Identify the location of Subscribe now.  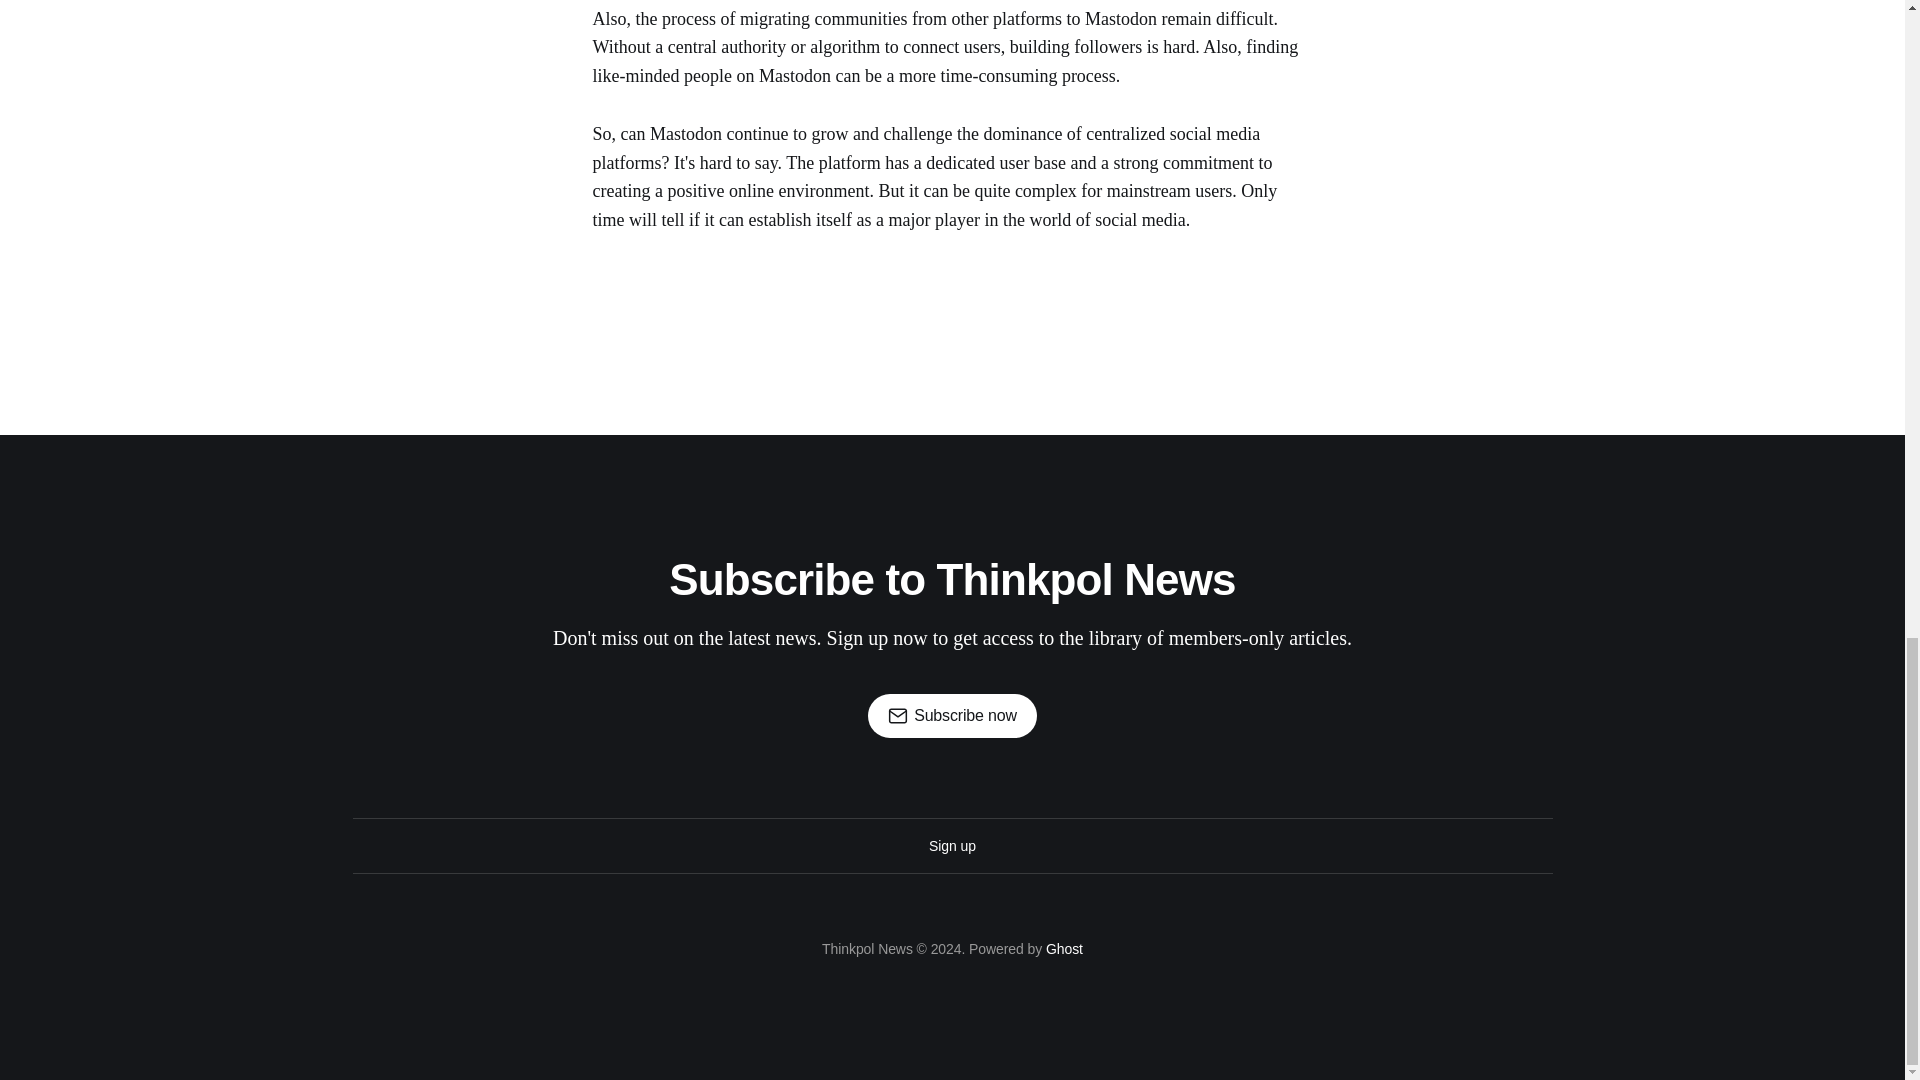
(952, 716).